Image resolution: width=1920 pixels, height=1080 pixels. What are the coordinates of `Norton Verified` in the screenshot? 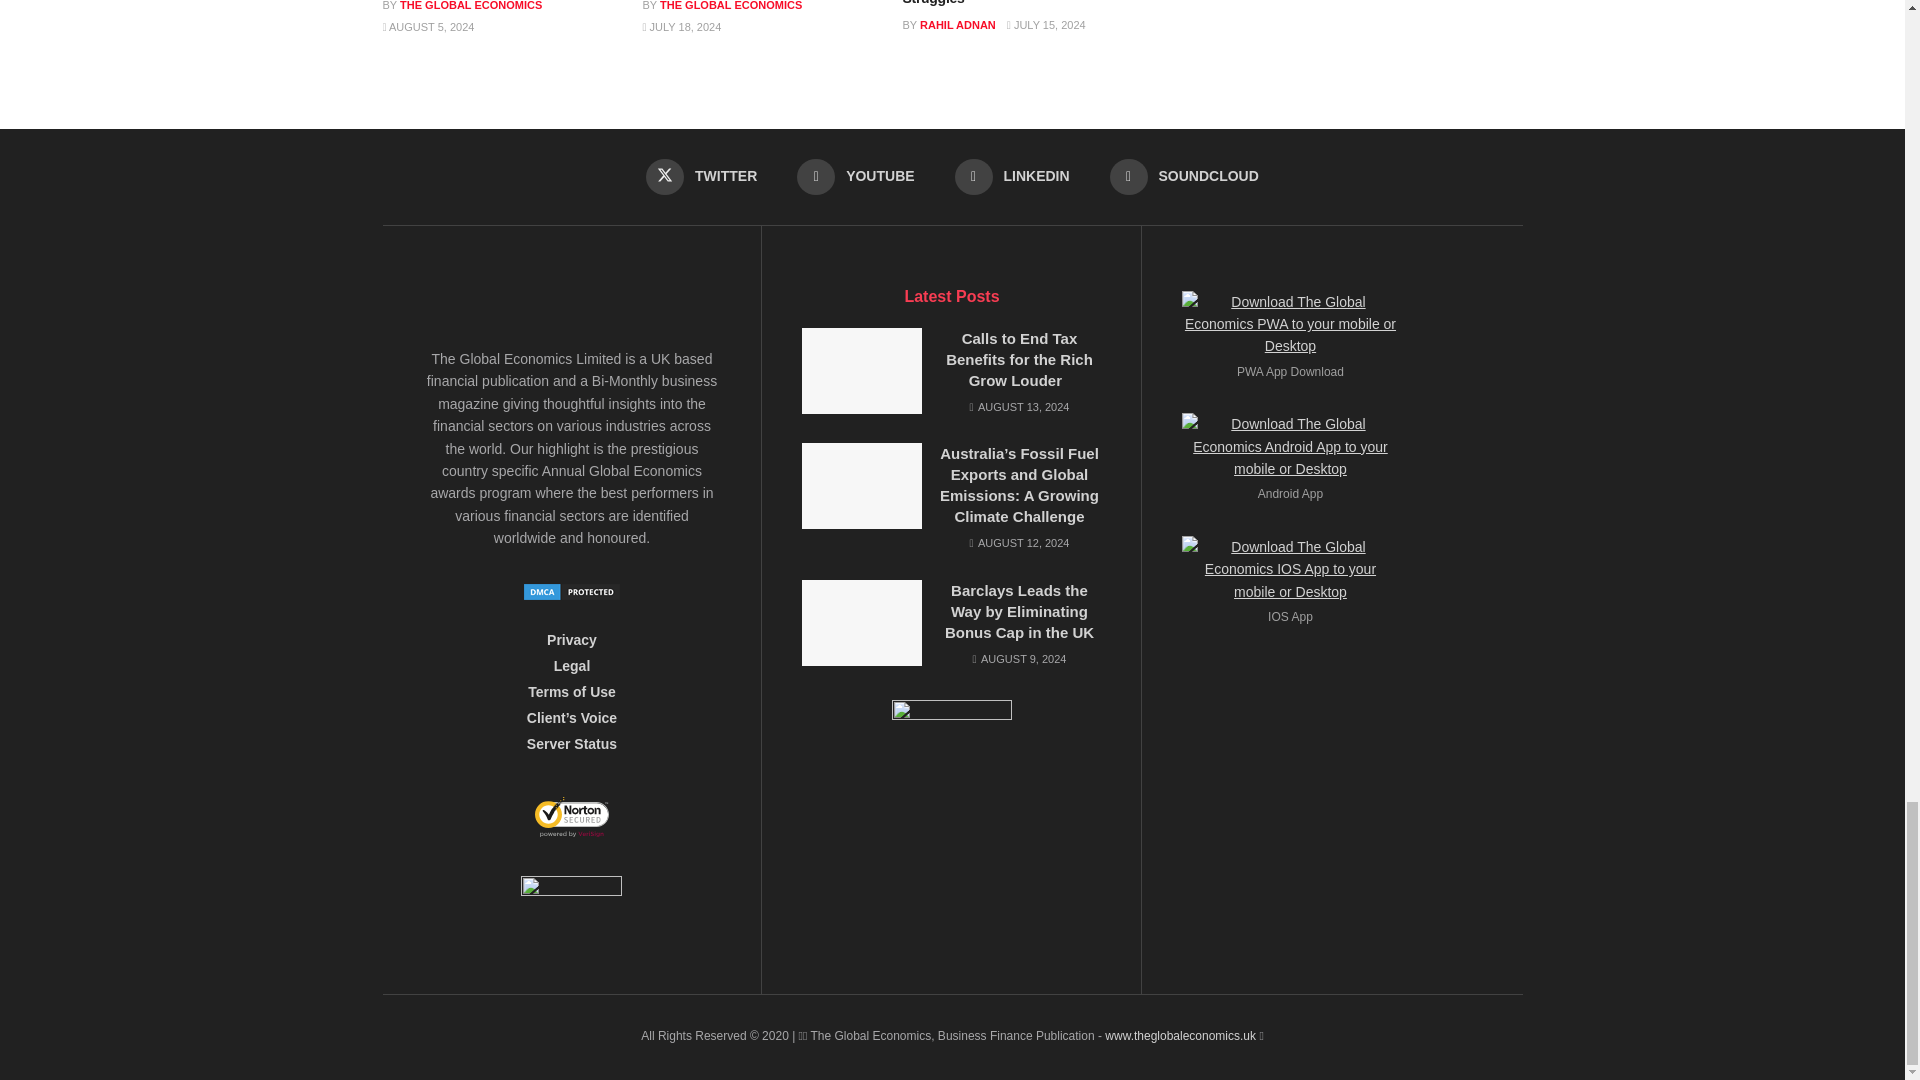 It's located at (572, 822).